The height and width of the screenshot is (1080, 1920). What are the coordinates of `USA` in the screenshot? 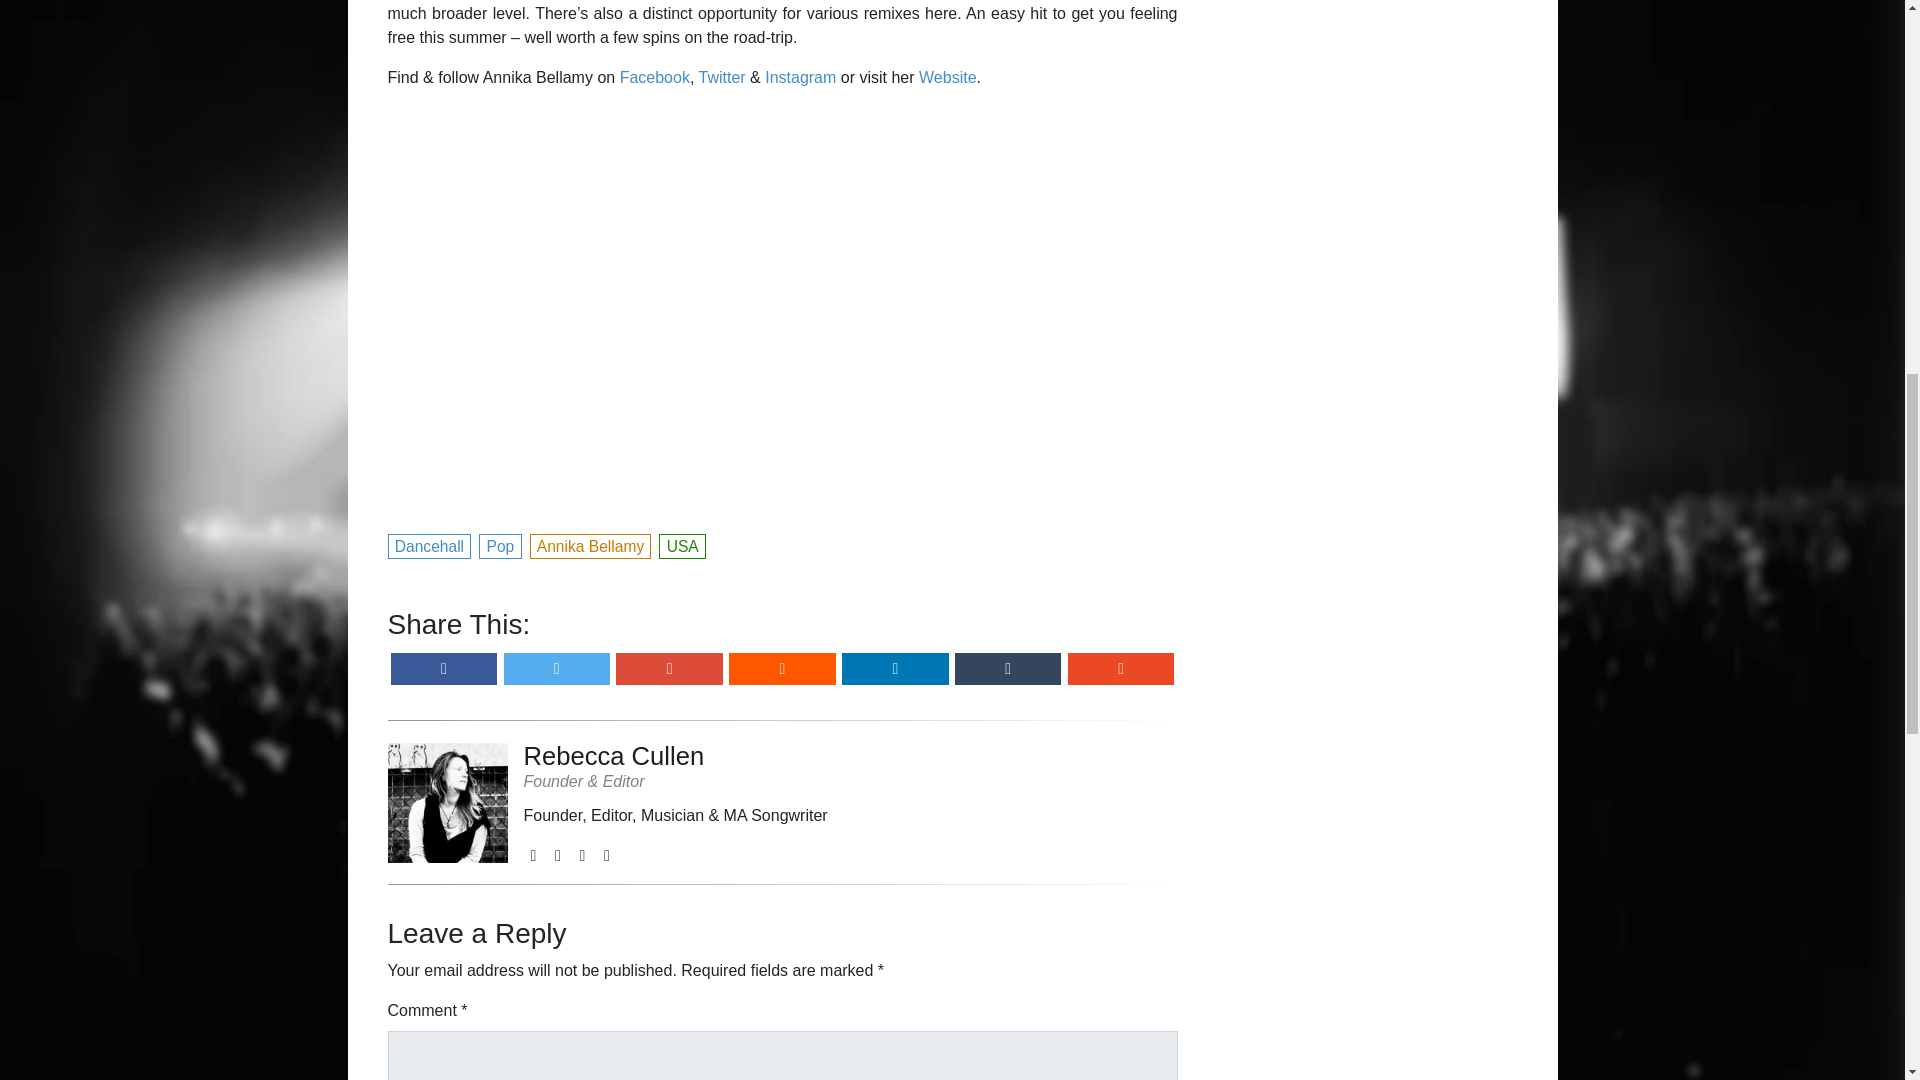 It's located at (682, 544).